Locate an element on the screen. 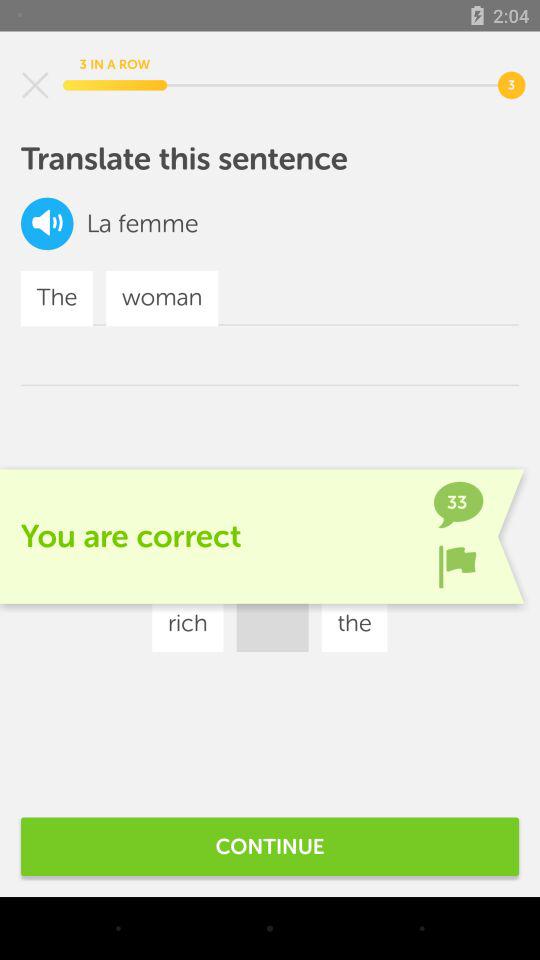 This screenshot has height=960, width=540. choose the am item is located at coordinates (376, 564).